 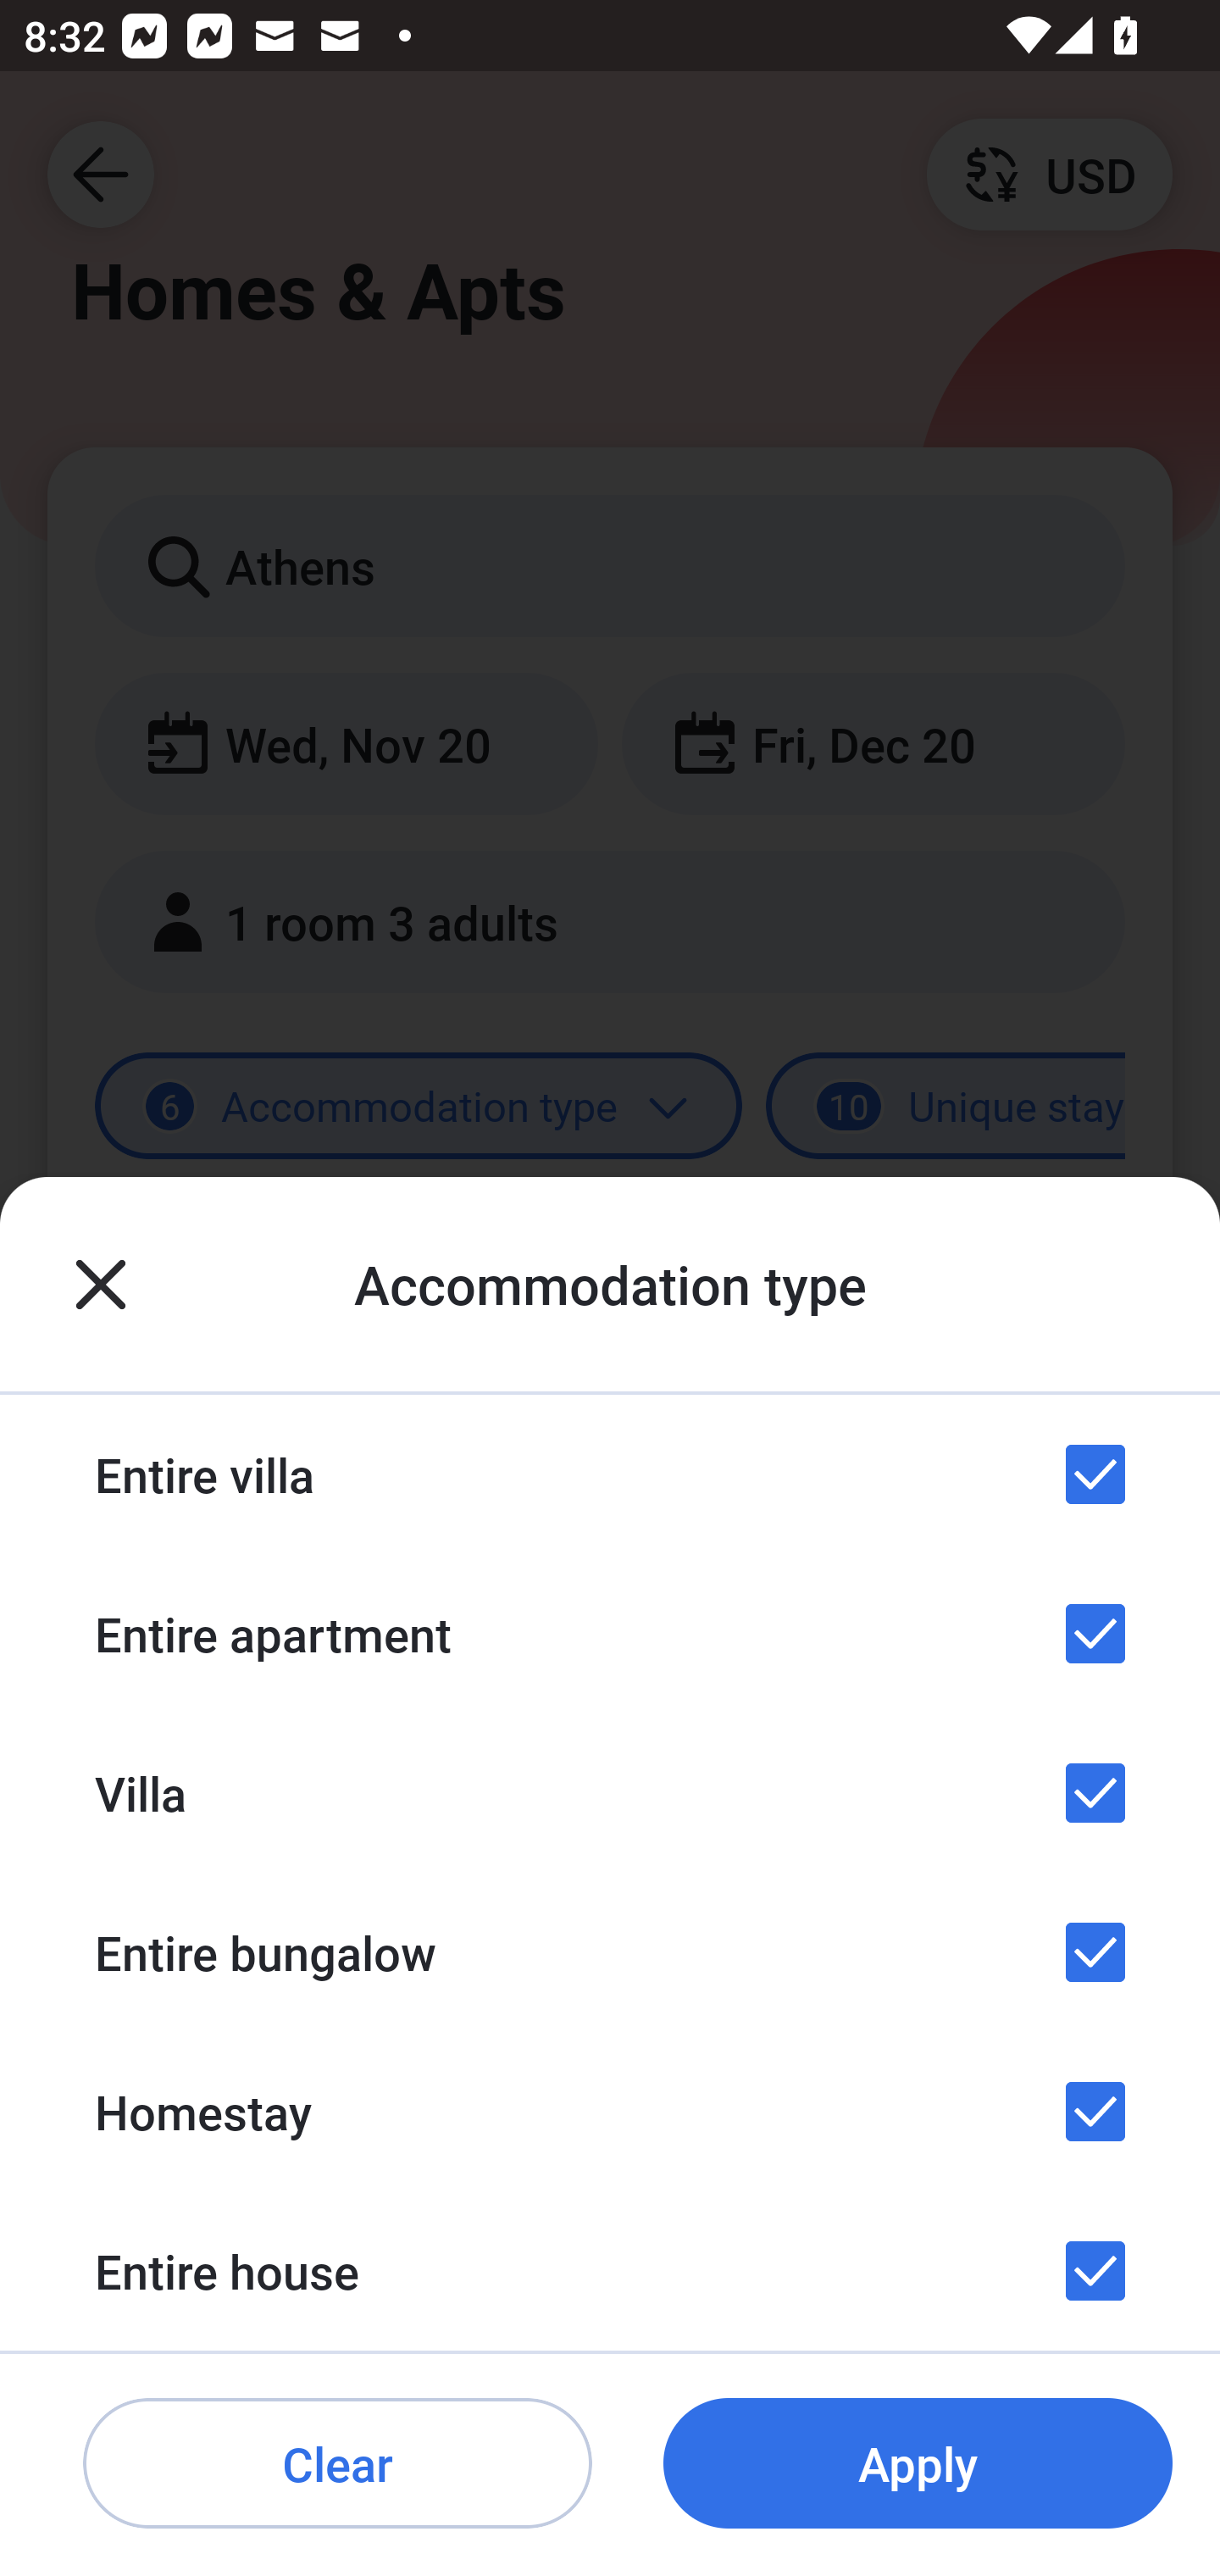 I want to click on Clear, so click(x=337, y=2464).